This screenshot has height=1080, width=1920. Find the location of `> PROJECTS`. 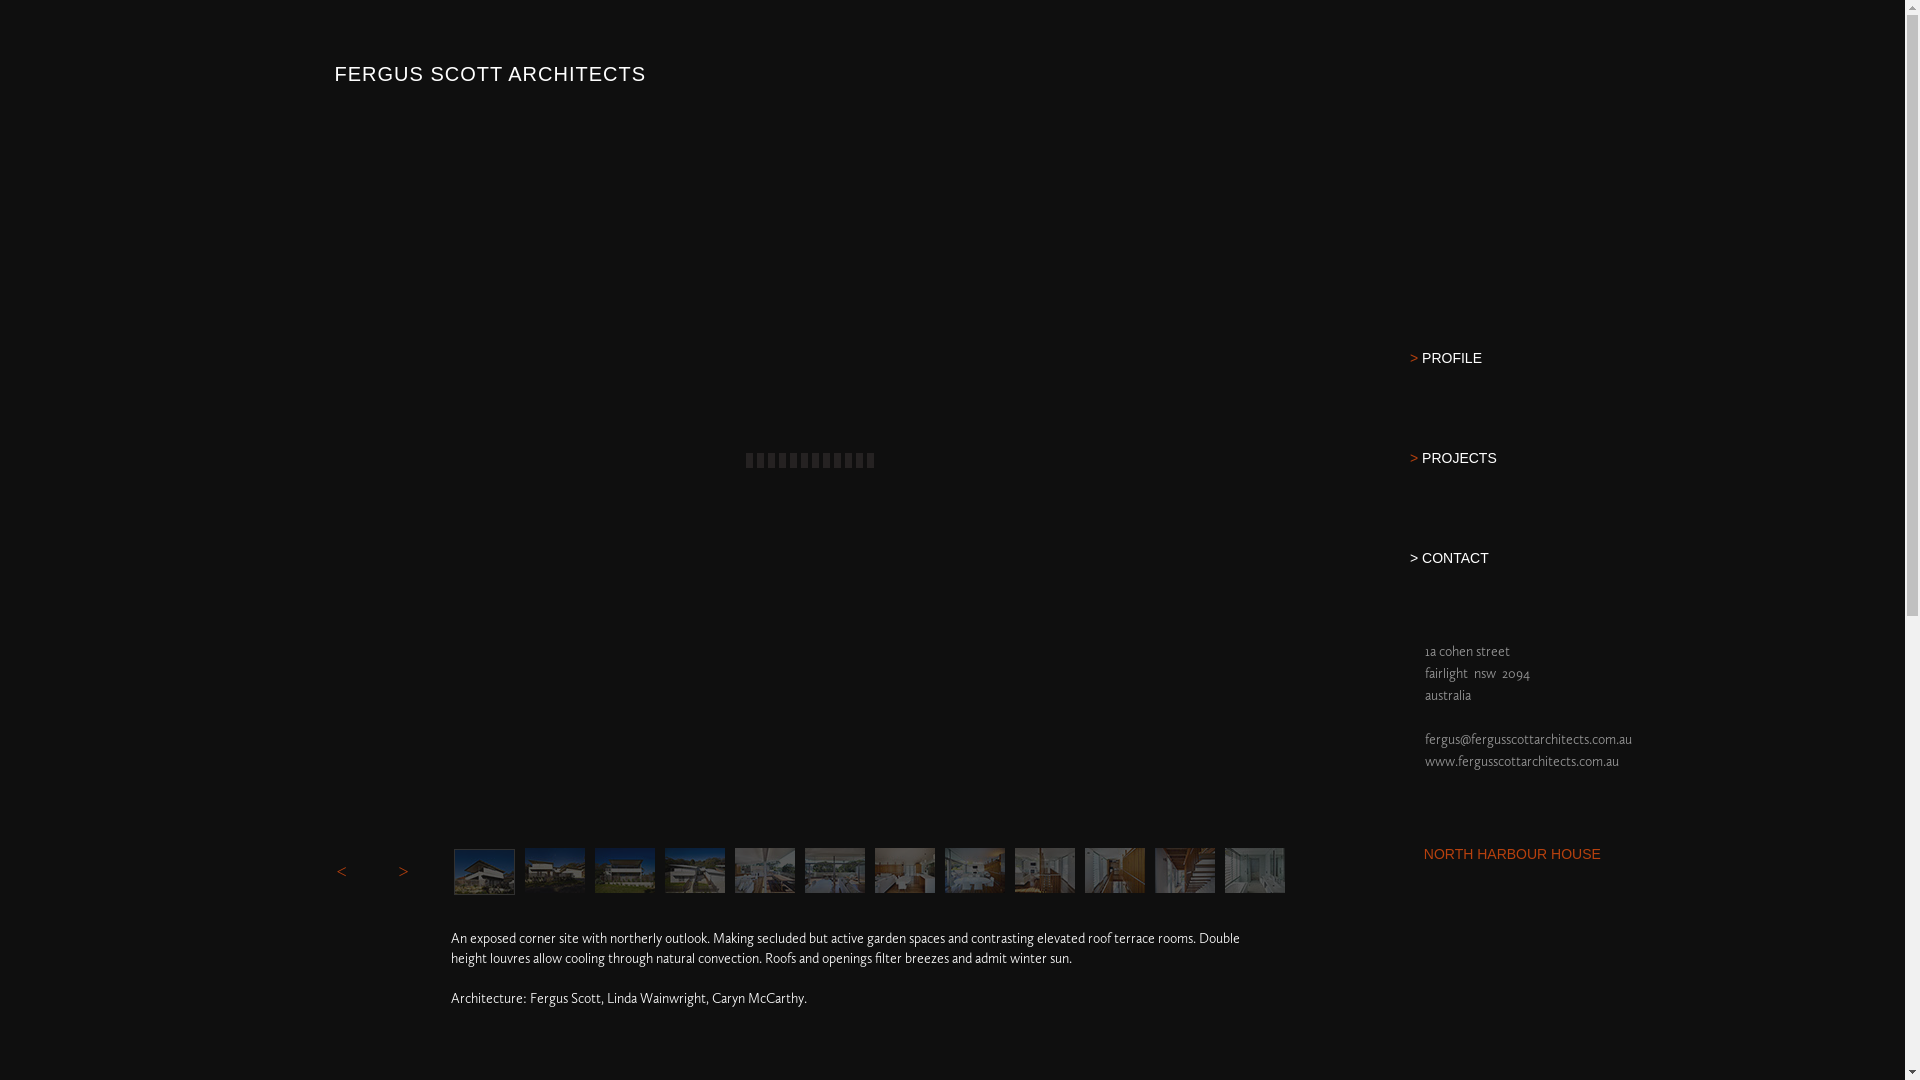

> PROJECTS is located at coordinates (1646, 491).